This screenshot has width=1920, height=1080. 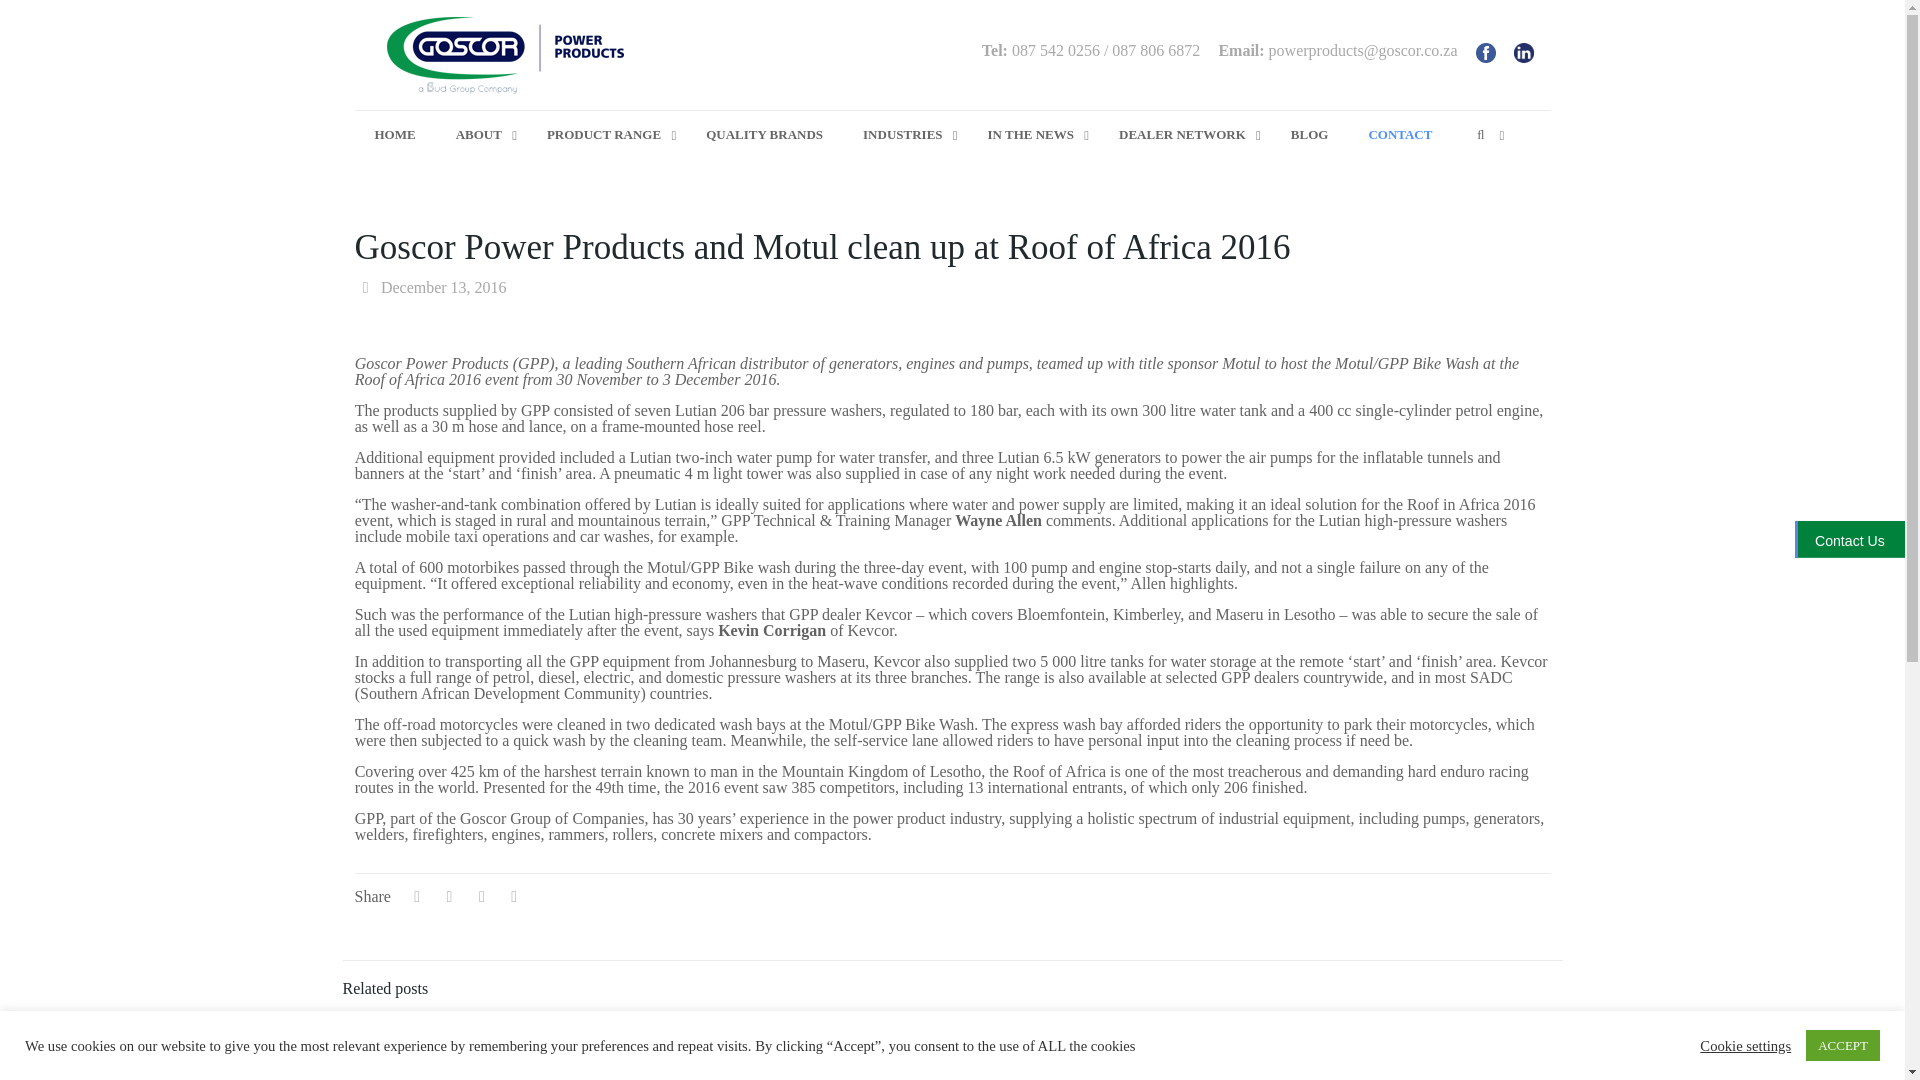 I want to click on INDUSTRIES, so click(x=904, y=134).